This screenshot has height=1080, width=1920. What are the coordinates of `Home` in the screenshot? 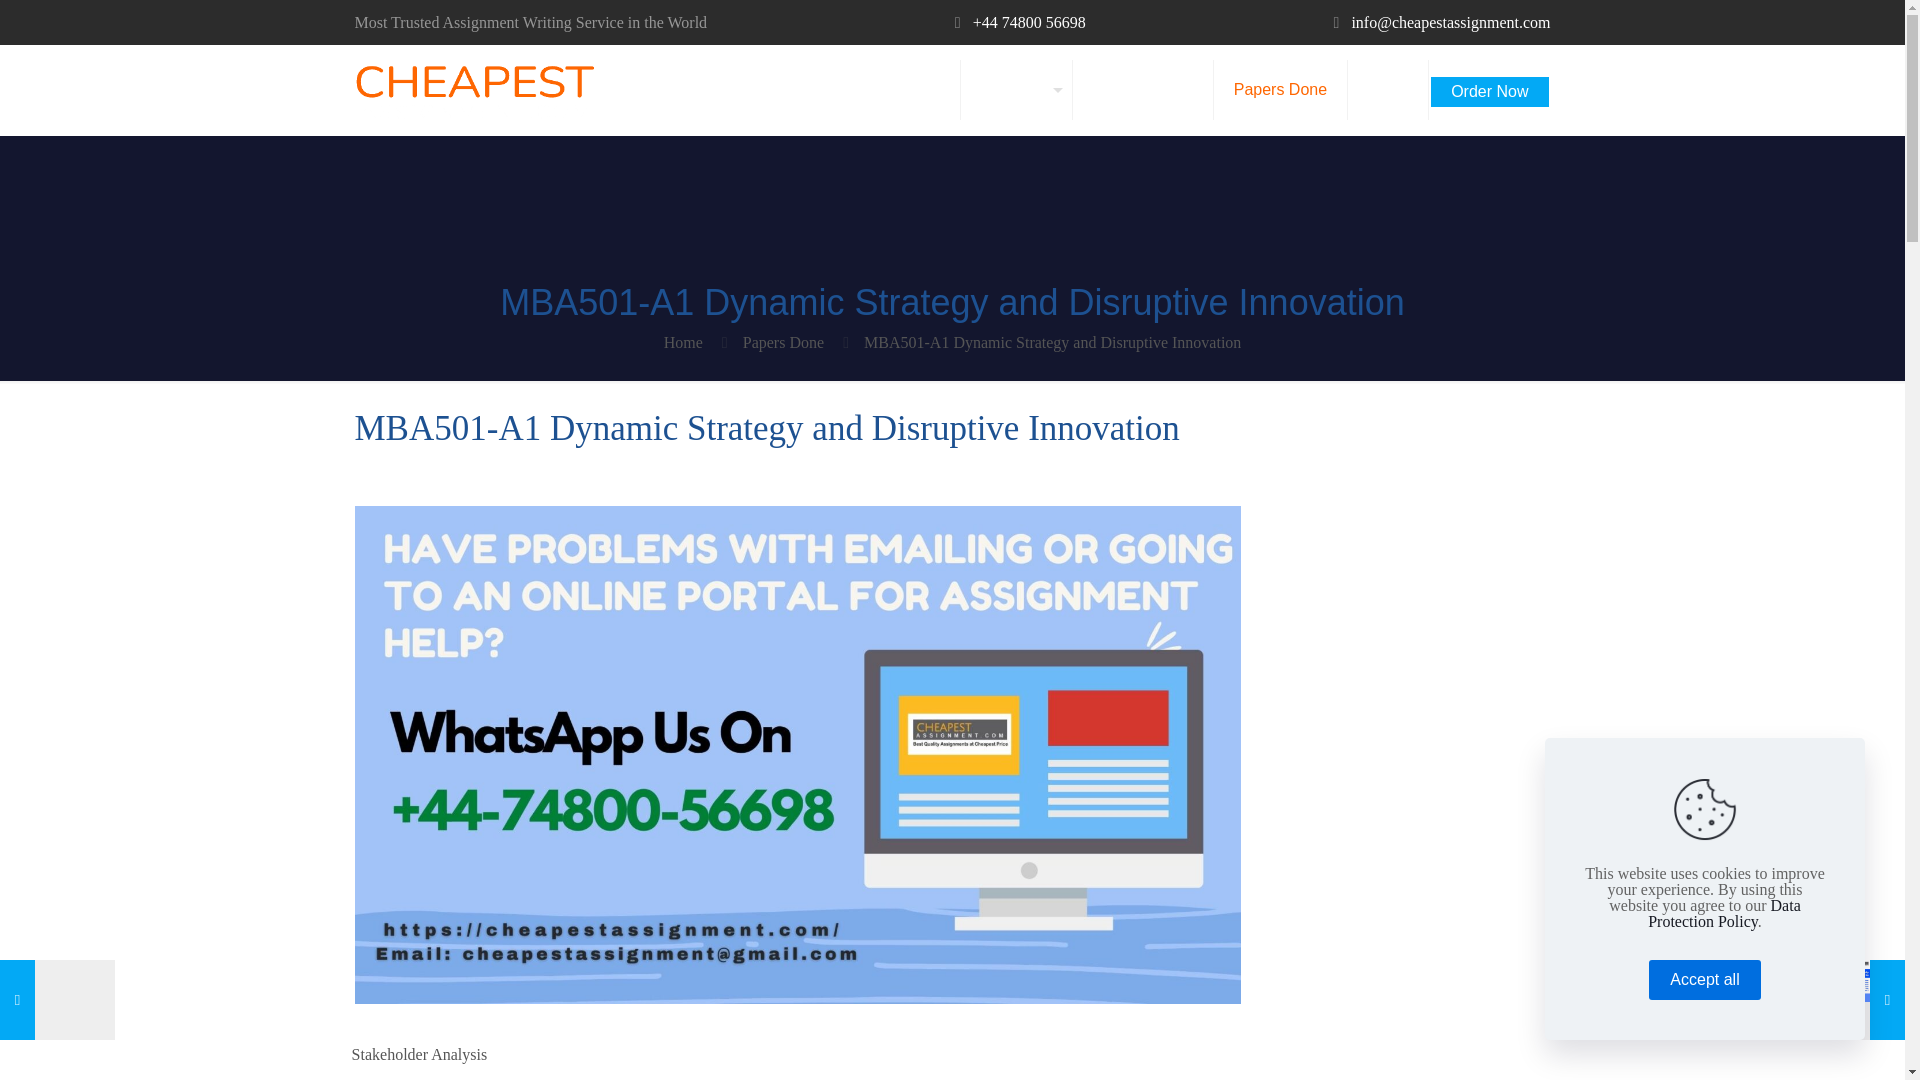 It's located at (683, 342).